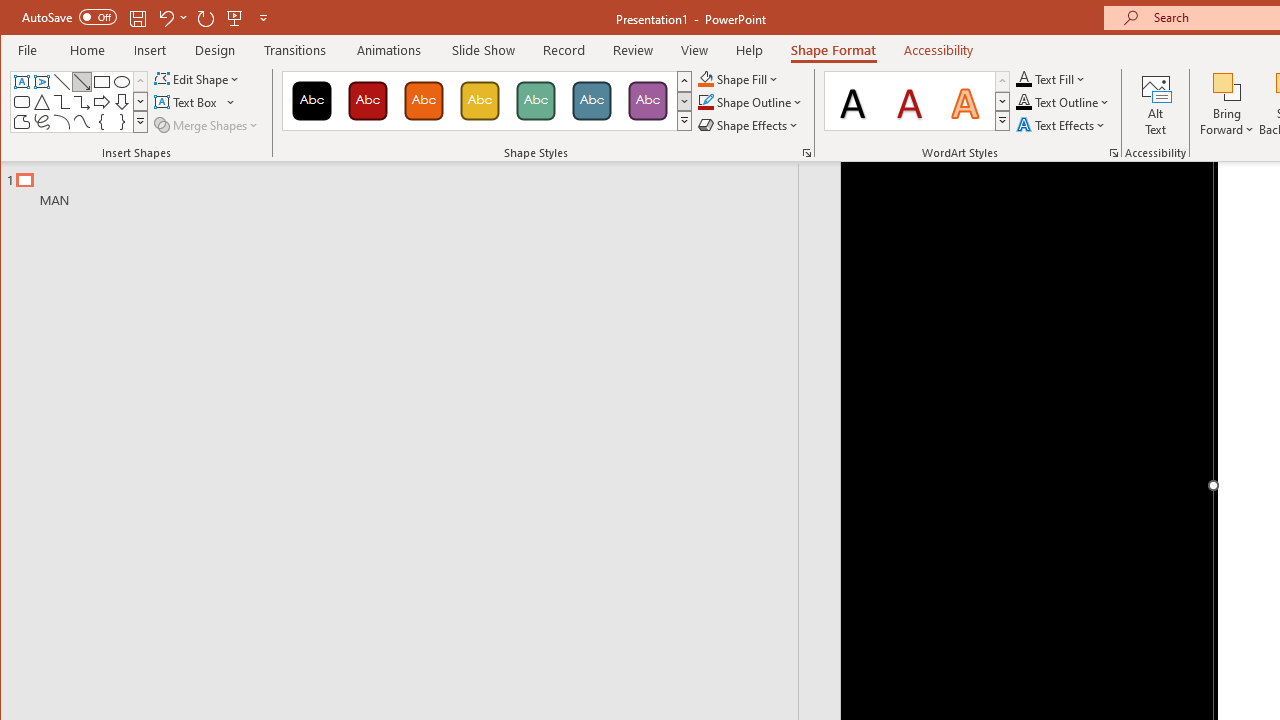 The image size is (1280, 720). Describe the element at coordinates (80, 102) in the screenshot. I see `AutomationID: ShapesInsertGallery` at that location.